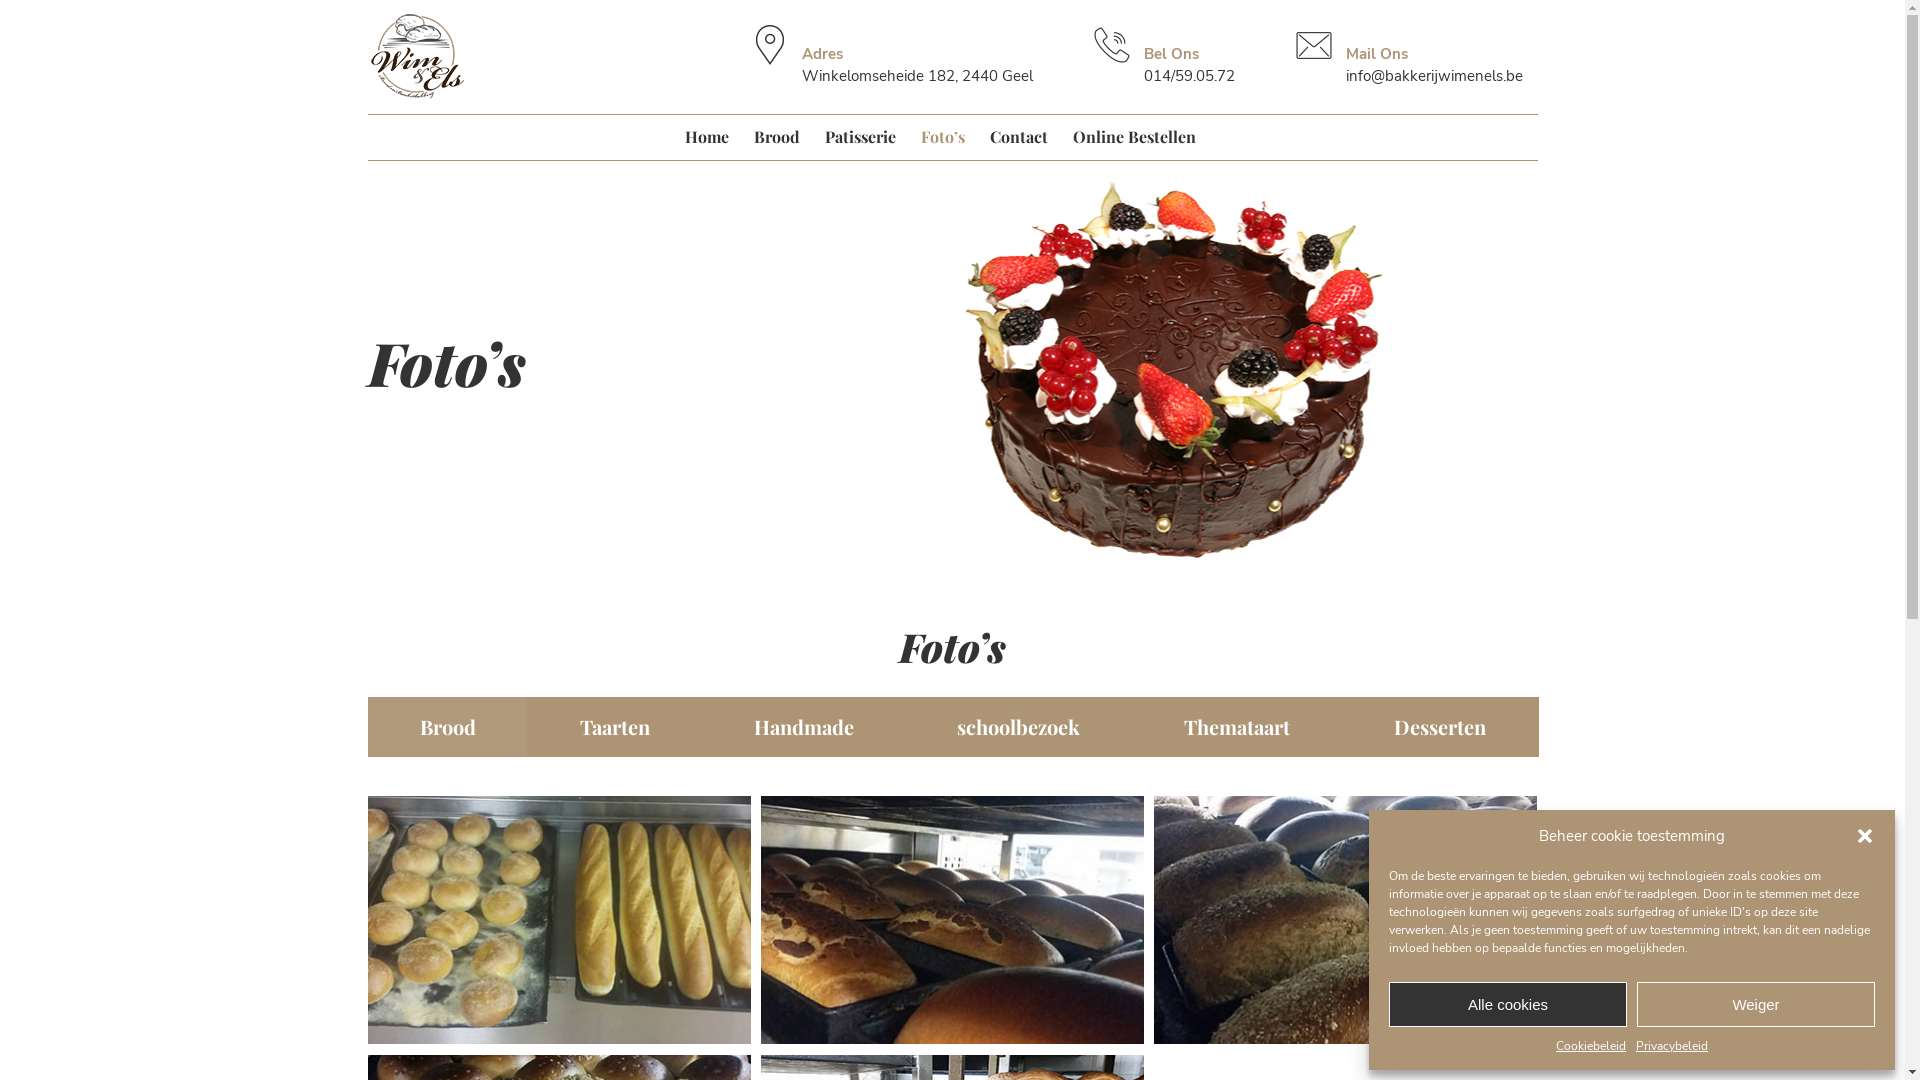 The image size is (1920, 1080). What do you see at coordinates (1756, 1004) in the screenshot?
I see `Weiger` at bounding box center [1756, 1004].